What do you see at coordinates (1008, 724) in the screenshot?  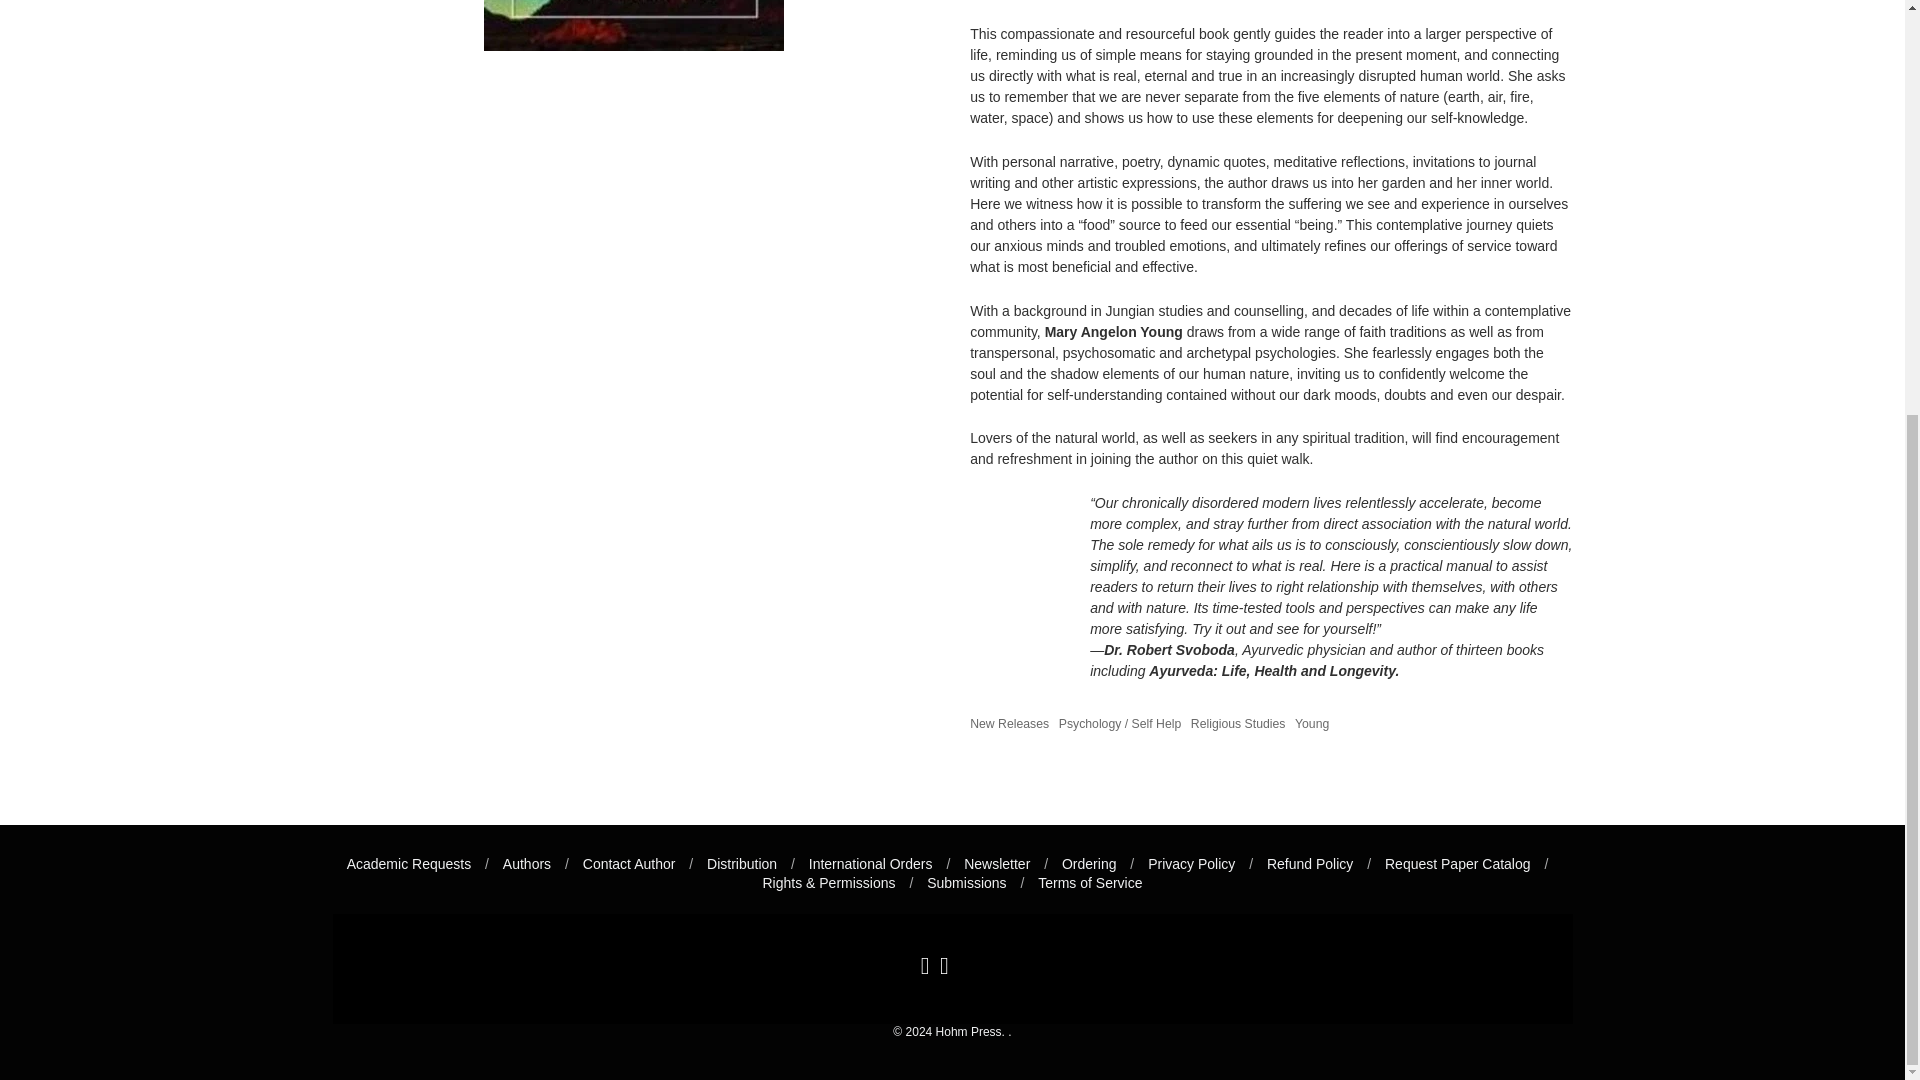 I see `Show products matching tag New Releases` at bounding box center [1008, 724].